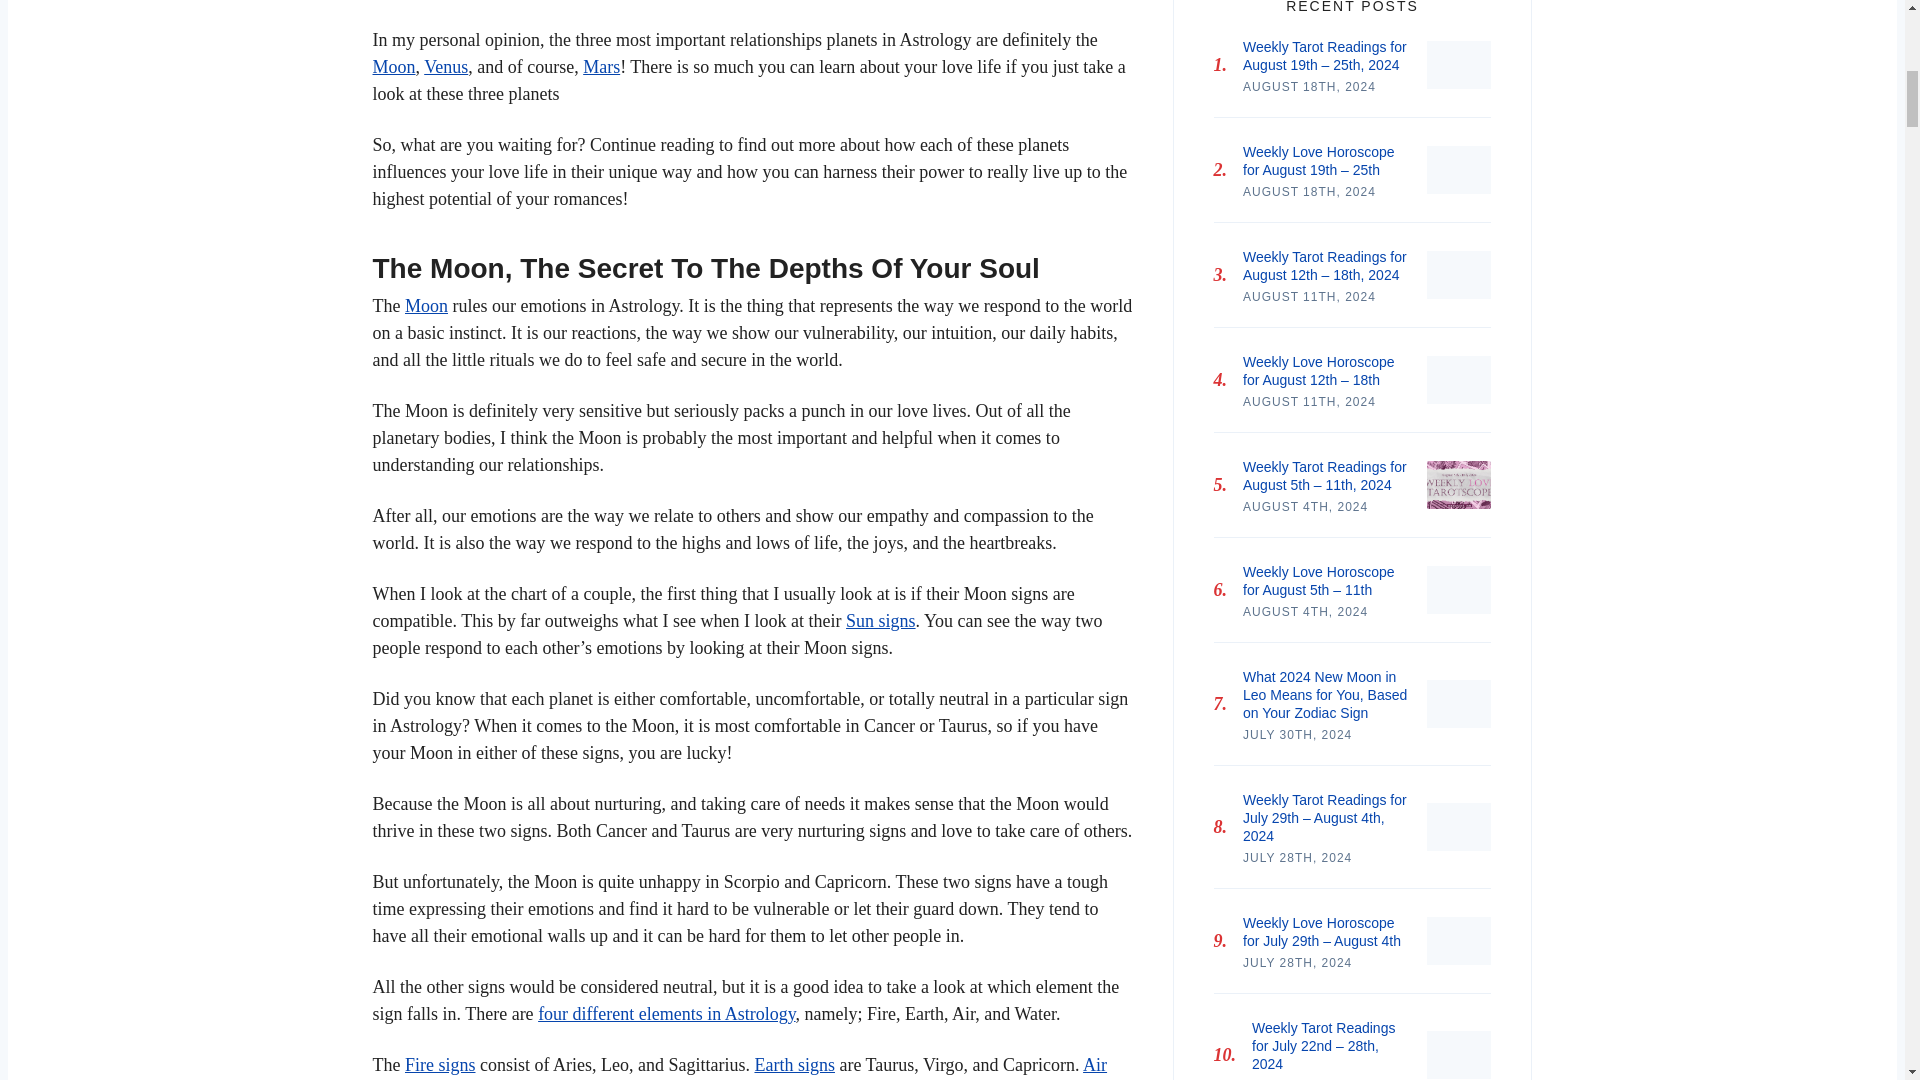  I want to click on Air signs, so click(740, 1068).